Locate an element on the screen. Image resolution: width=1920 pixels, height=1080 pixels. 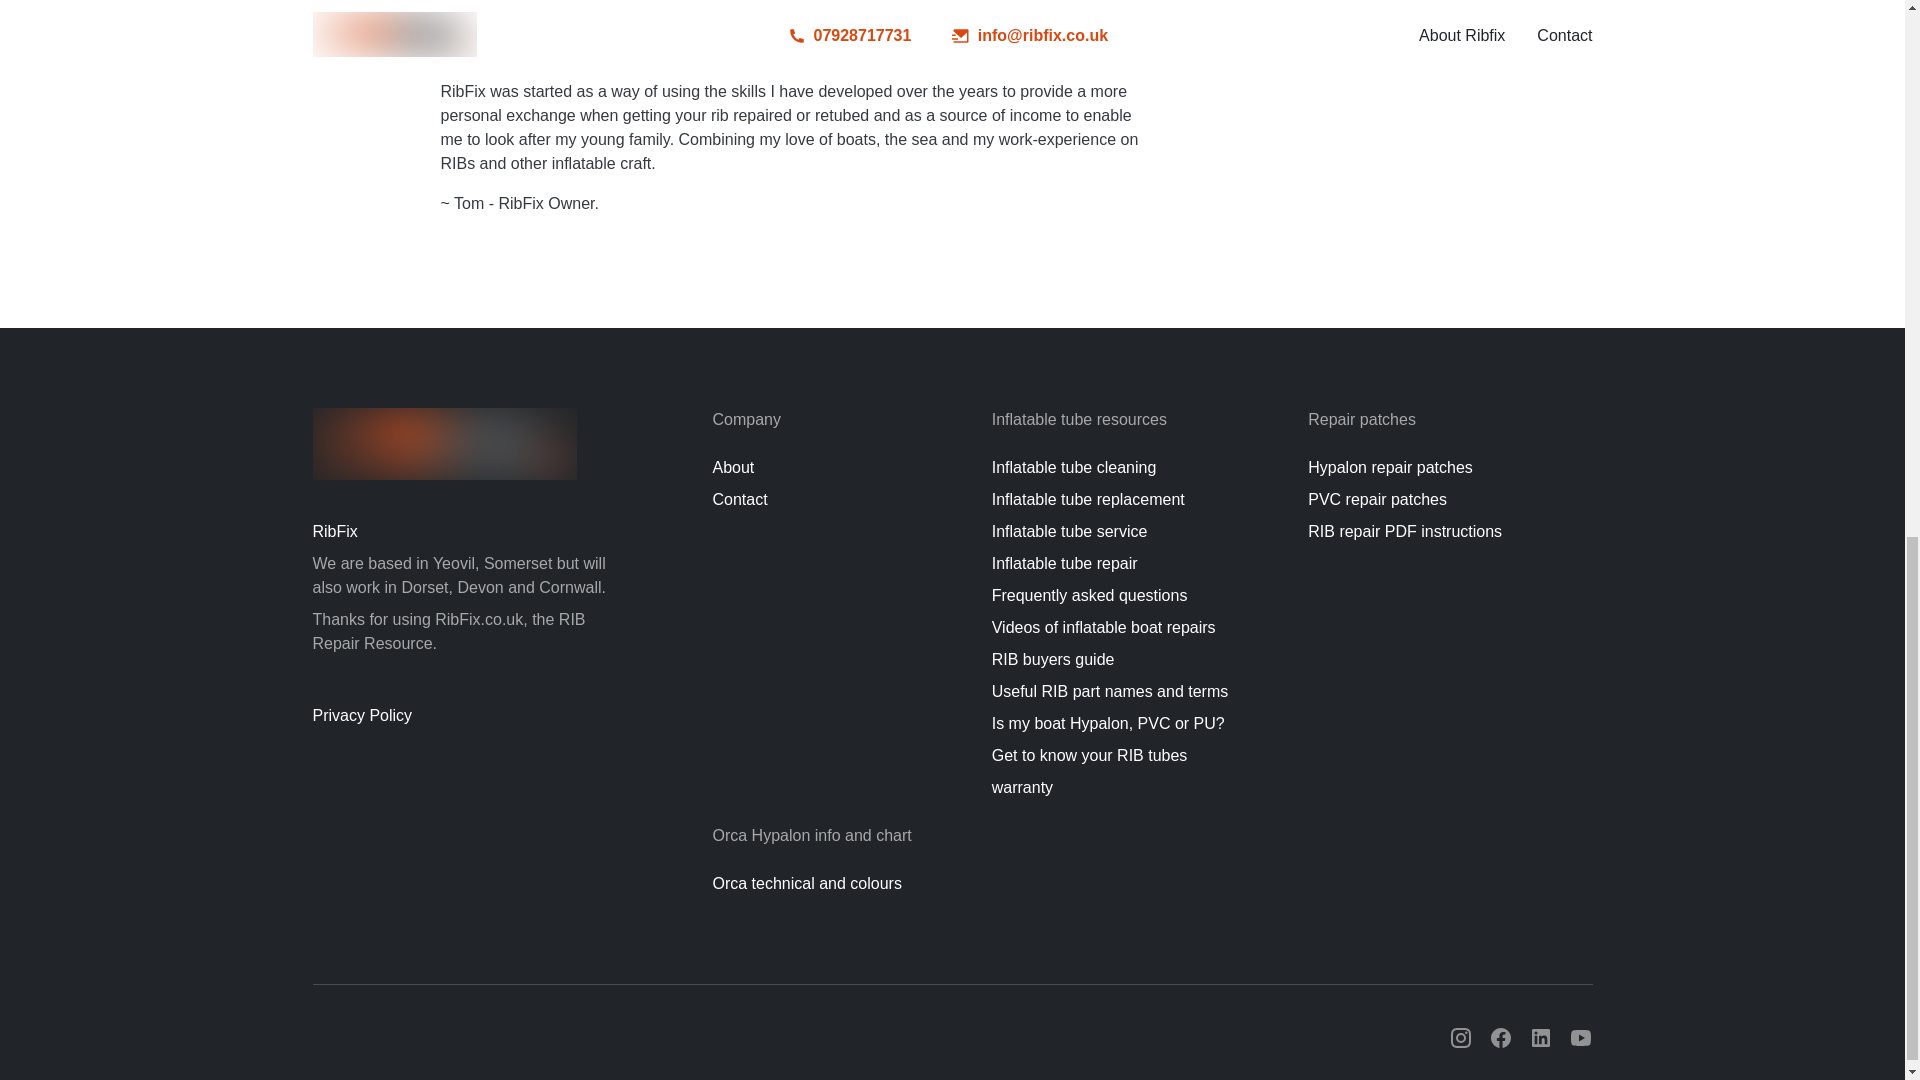
Privacy Policy is located at coordinates (471, 716).